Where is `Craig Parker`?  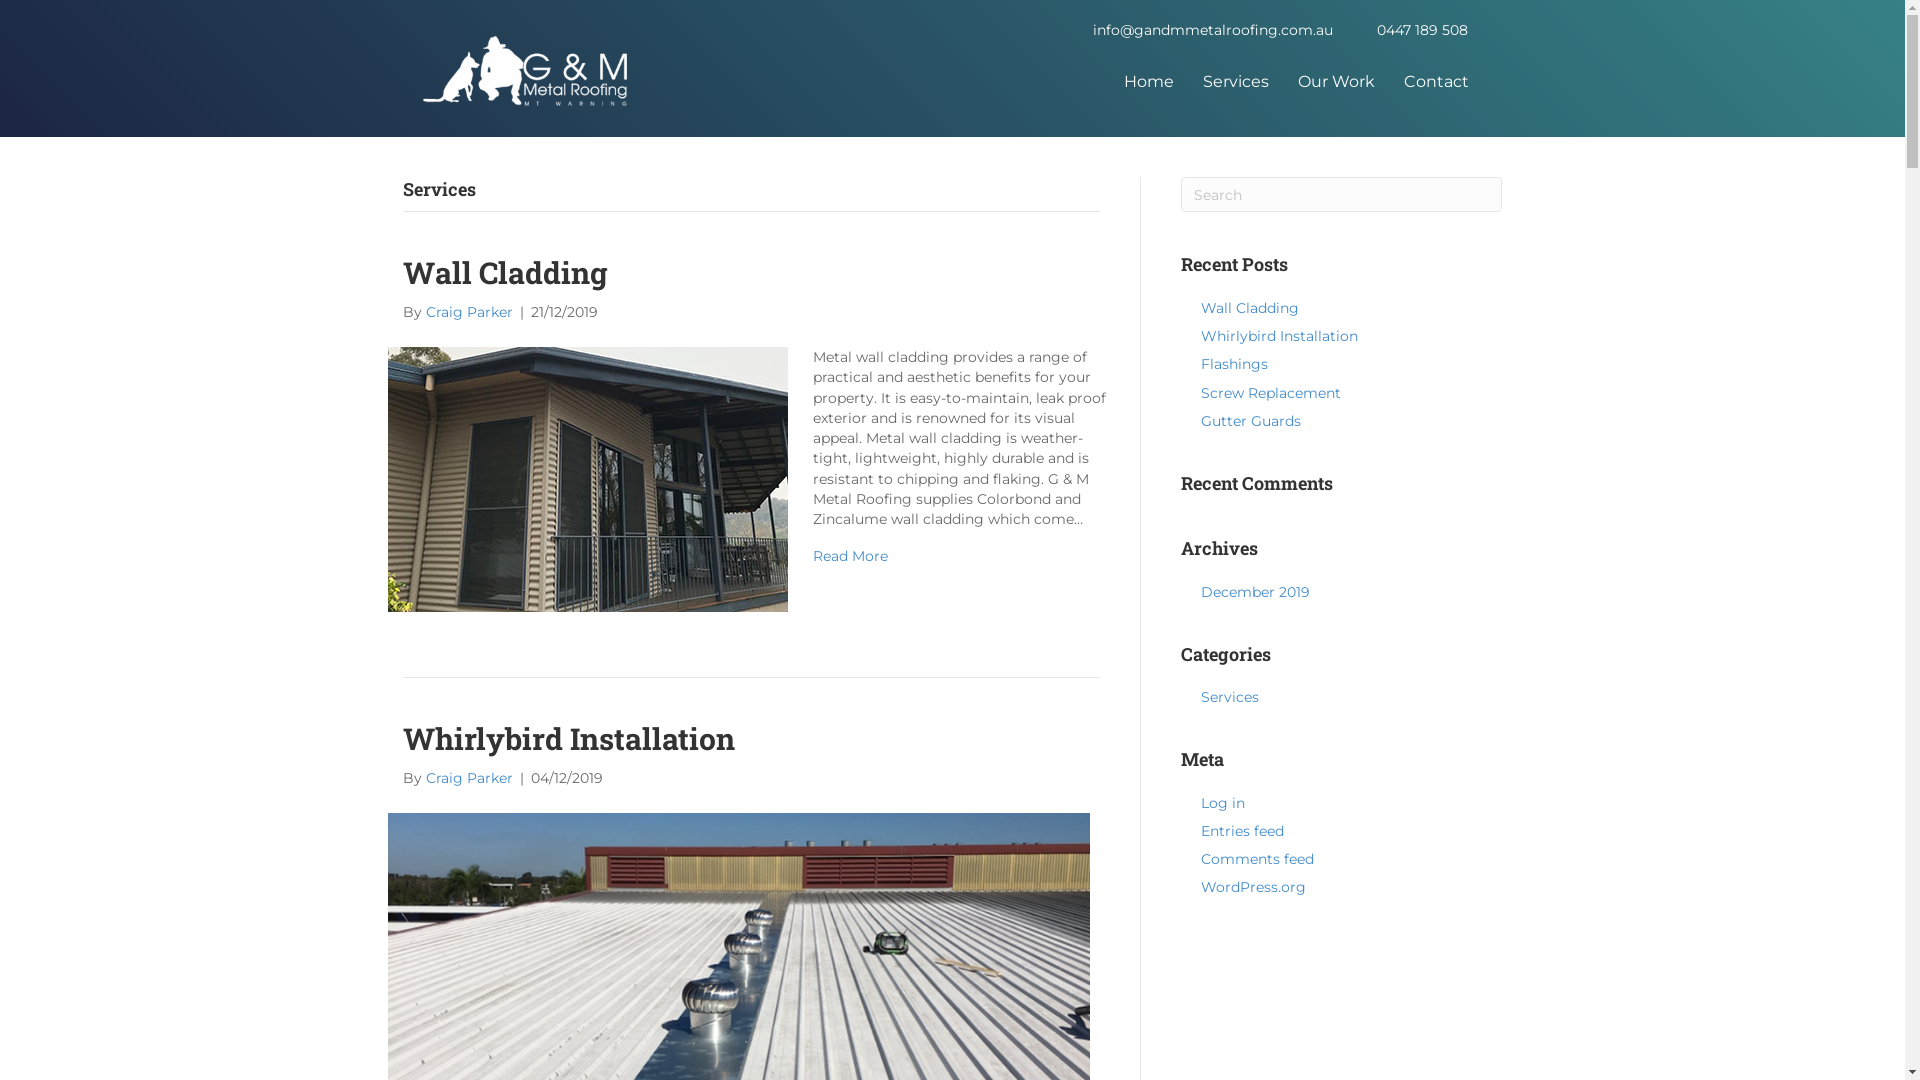
Craig Parker is located at coordinates (470, 778).